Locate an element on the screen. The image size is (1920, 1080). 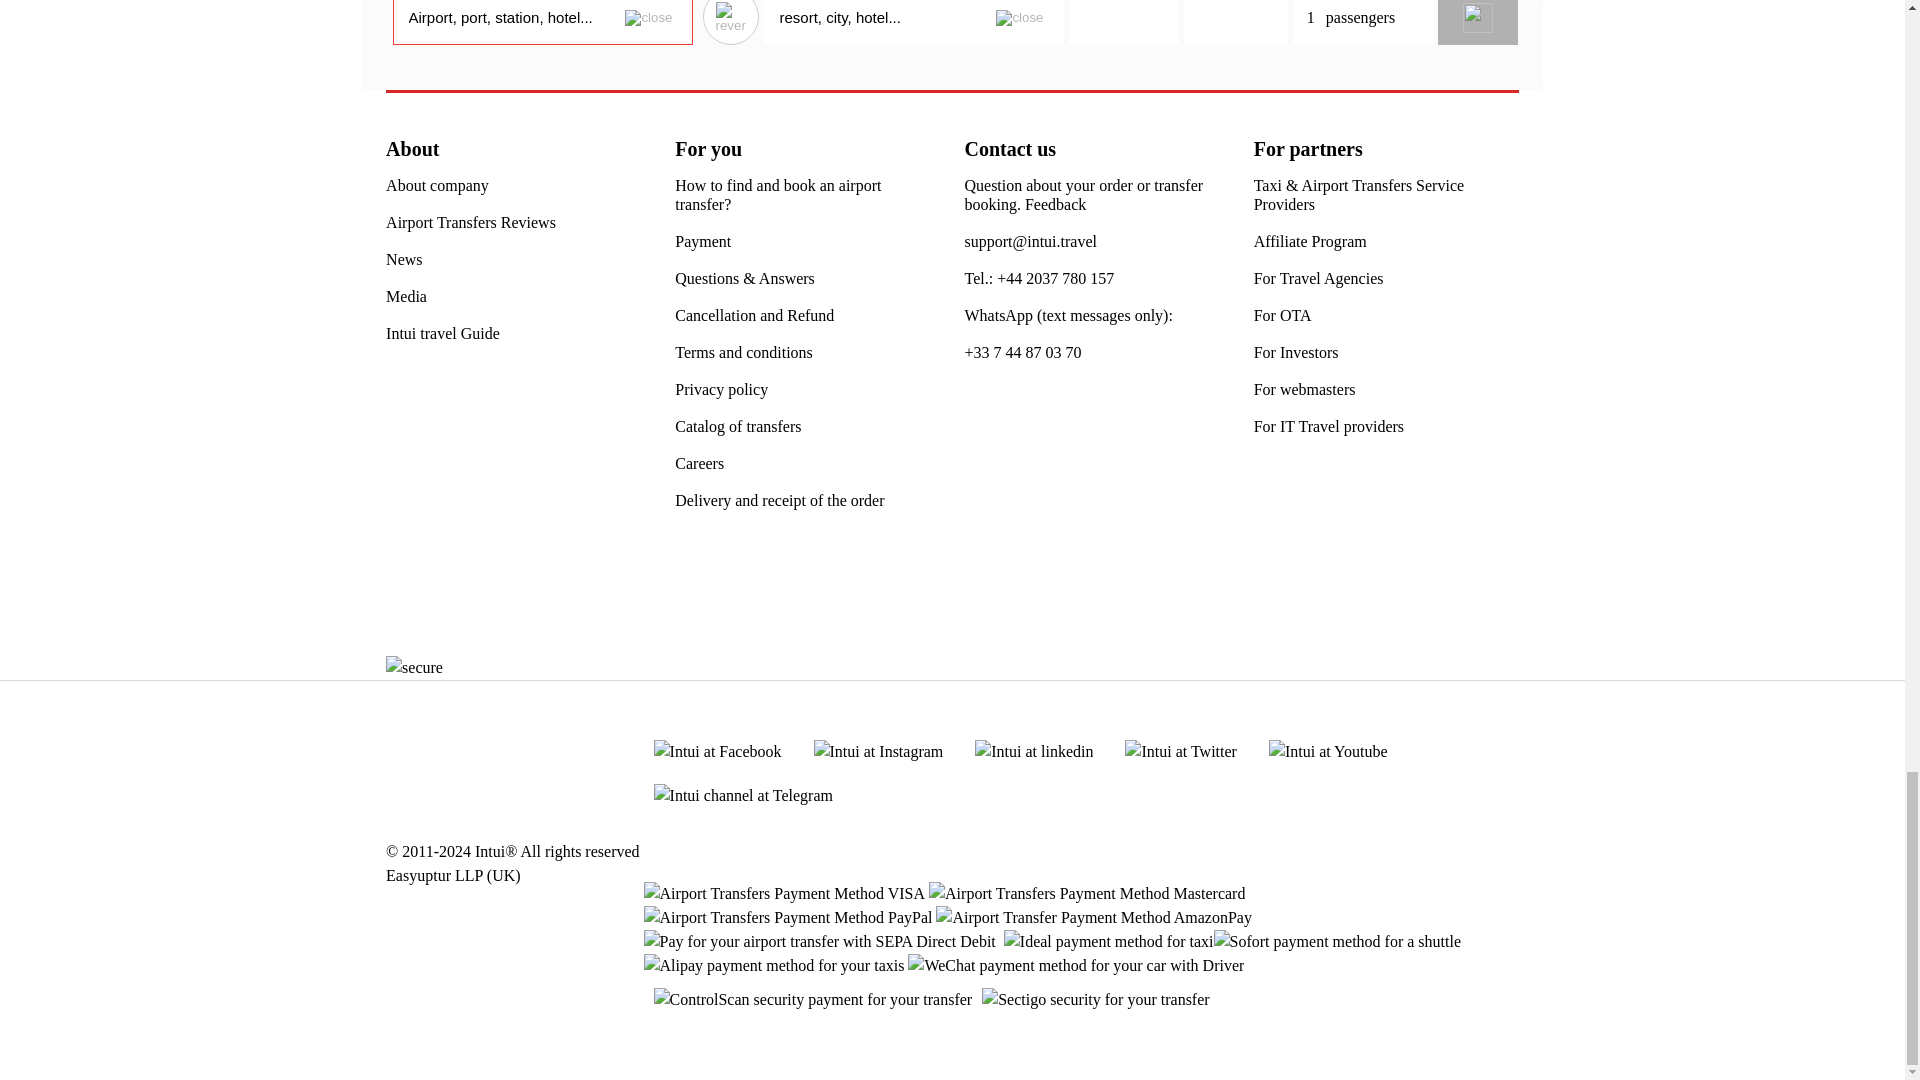
Intui travel Guide is located at coordinates (442, 334).